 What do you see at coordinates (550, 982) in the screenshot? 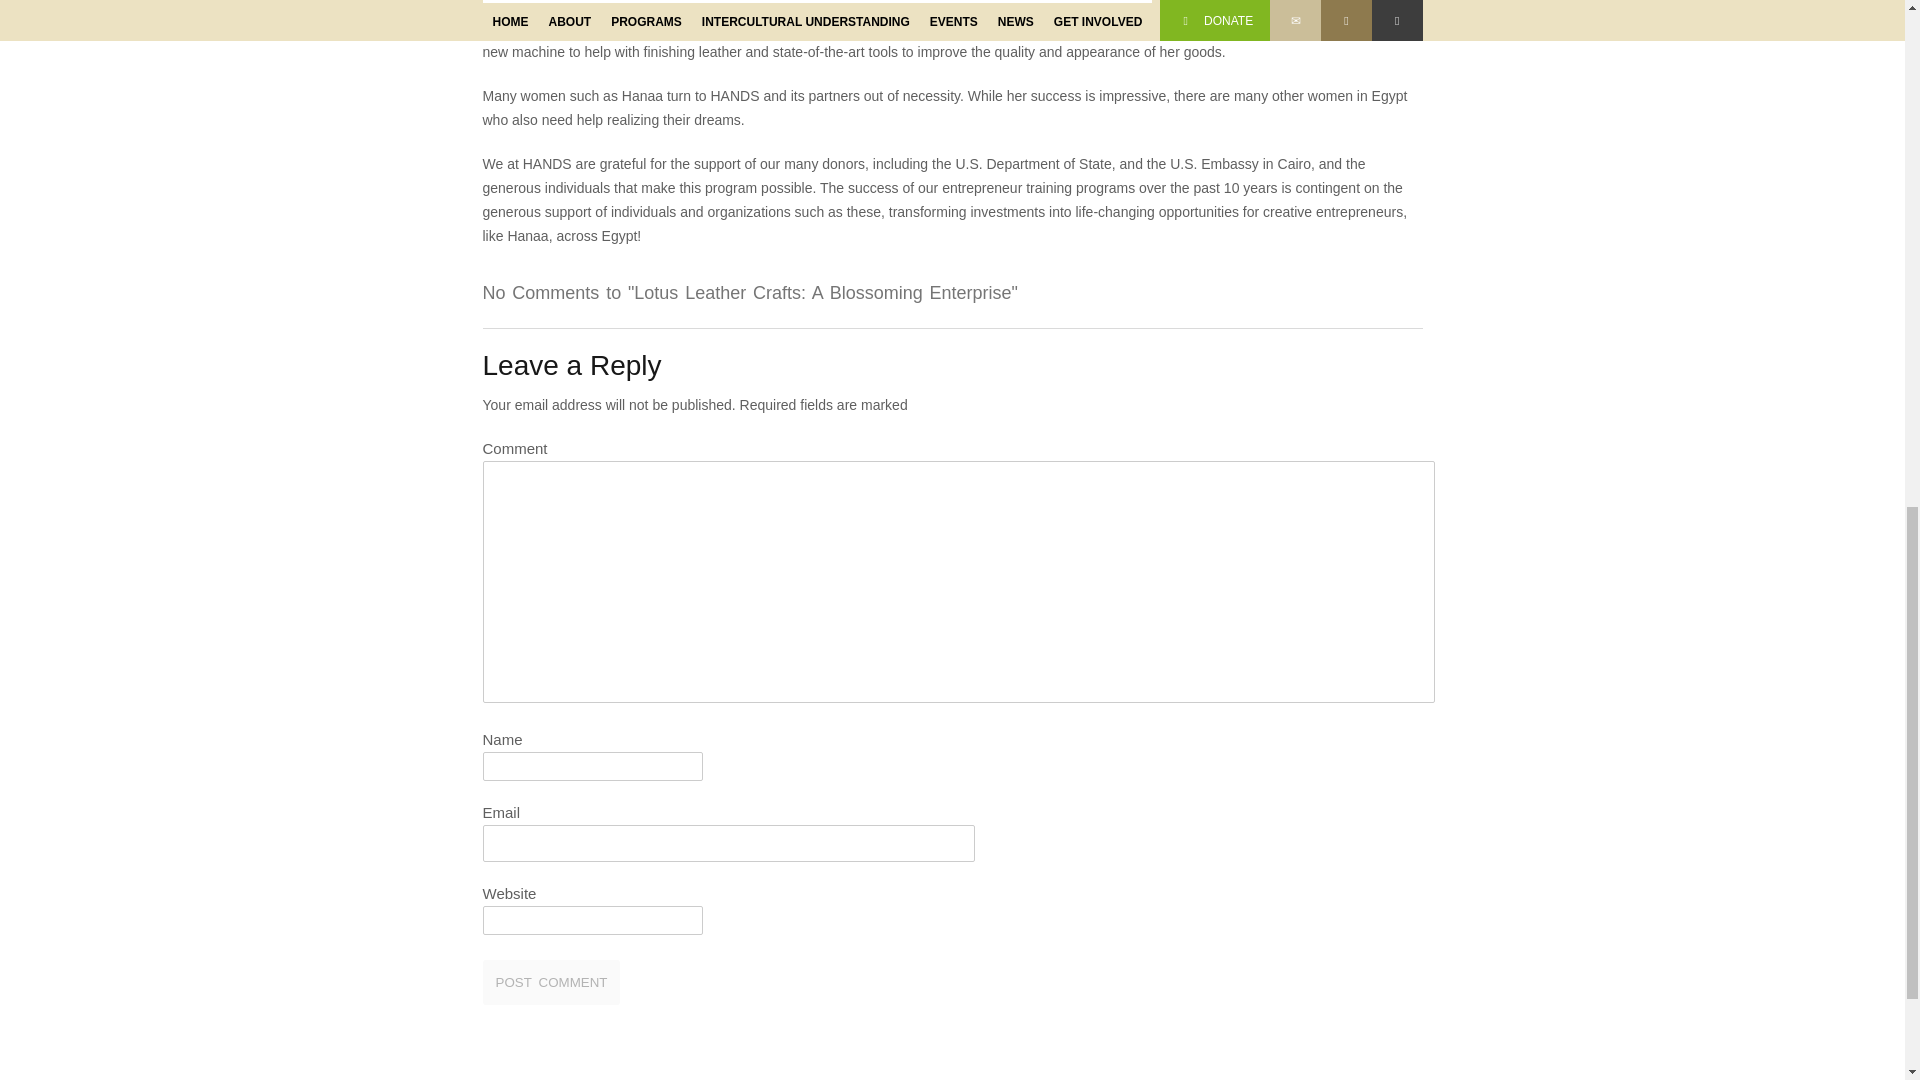
I see `Post Comment` at bounding box center [550, 982].